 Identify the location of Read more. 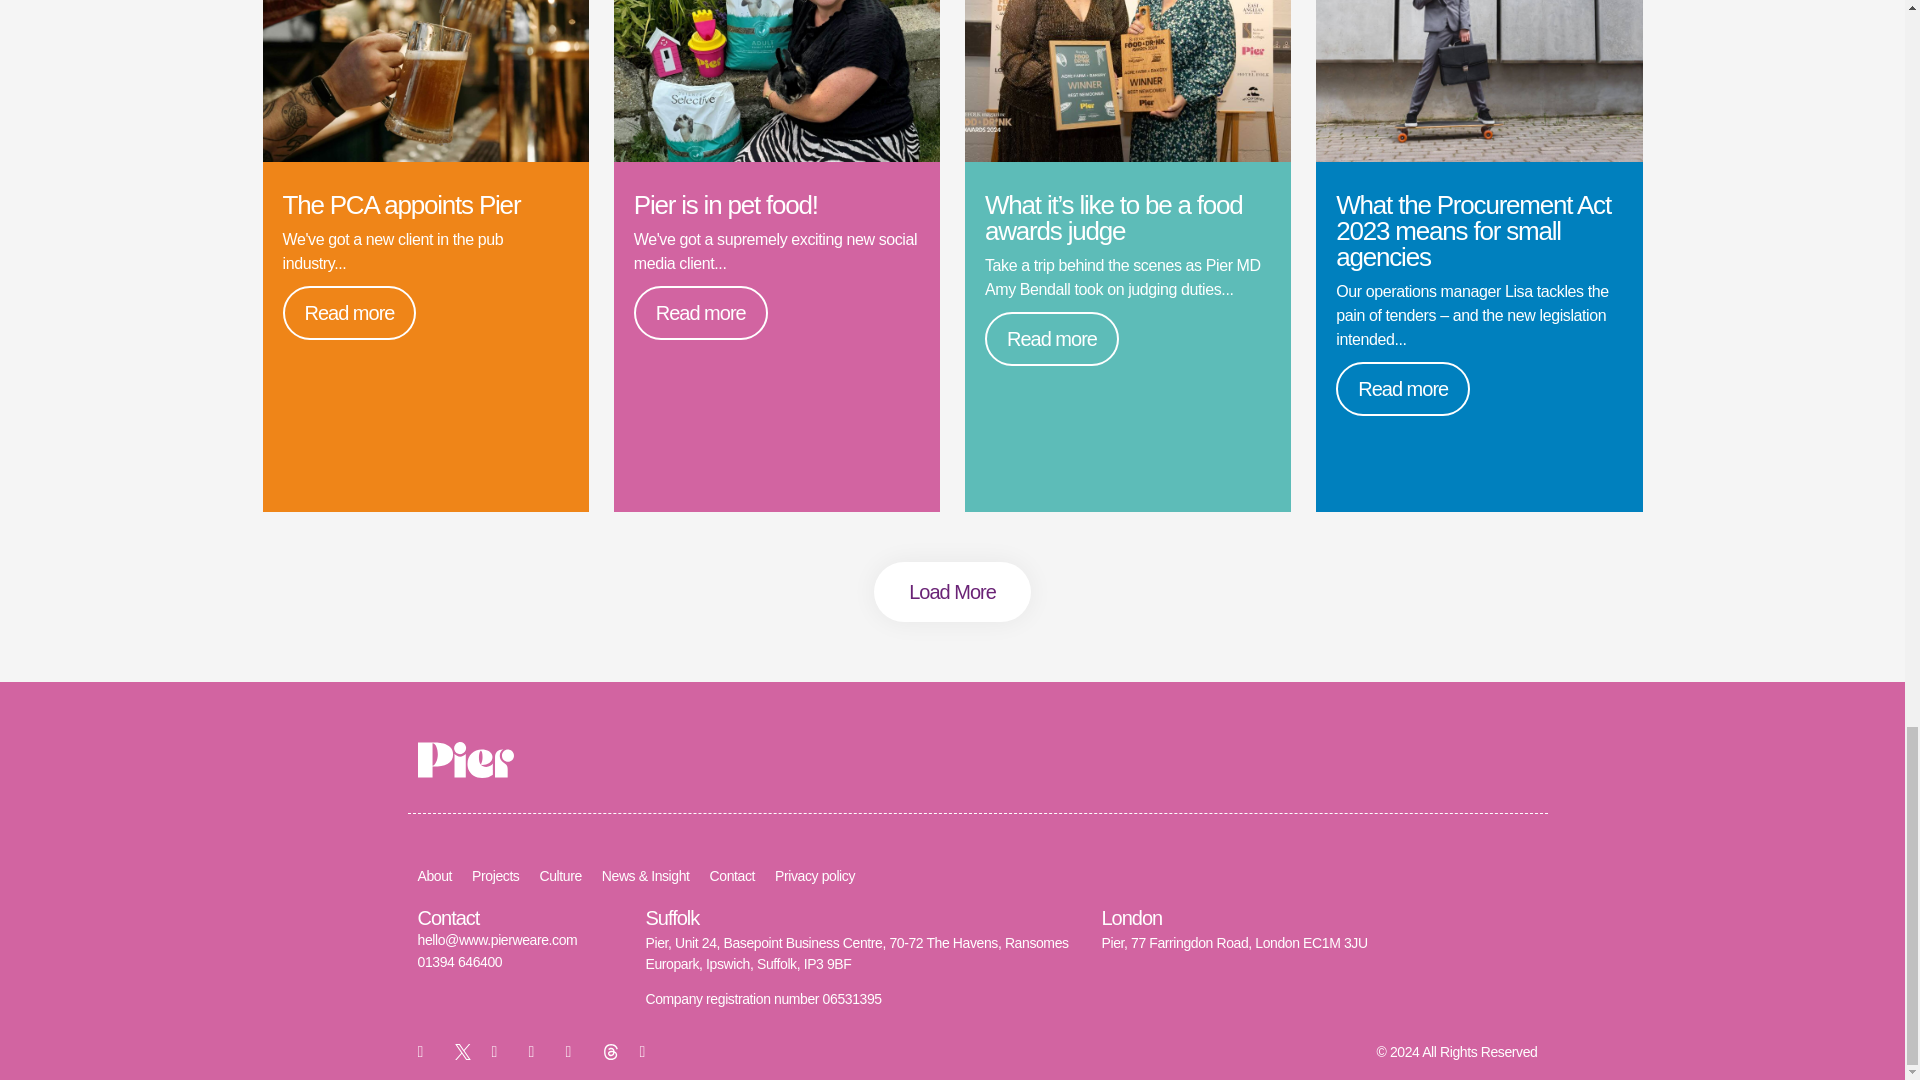
(349, 313).